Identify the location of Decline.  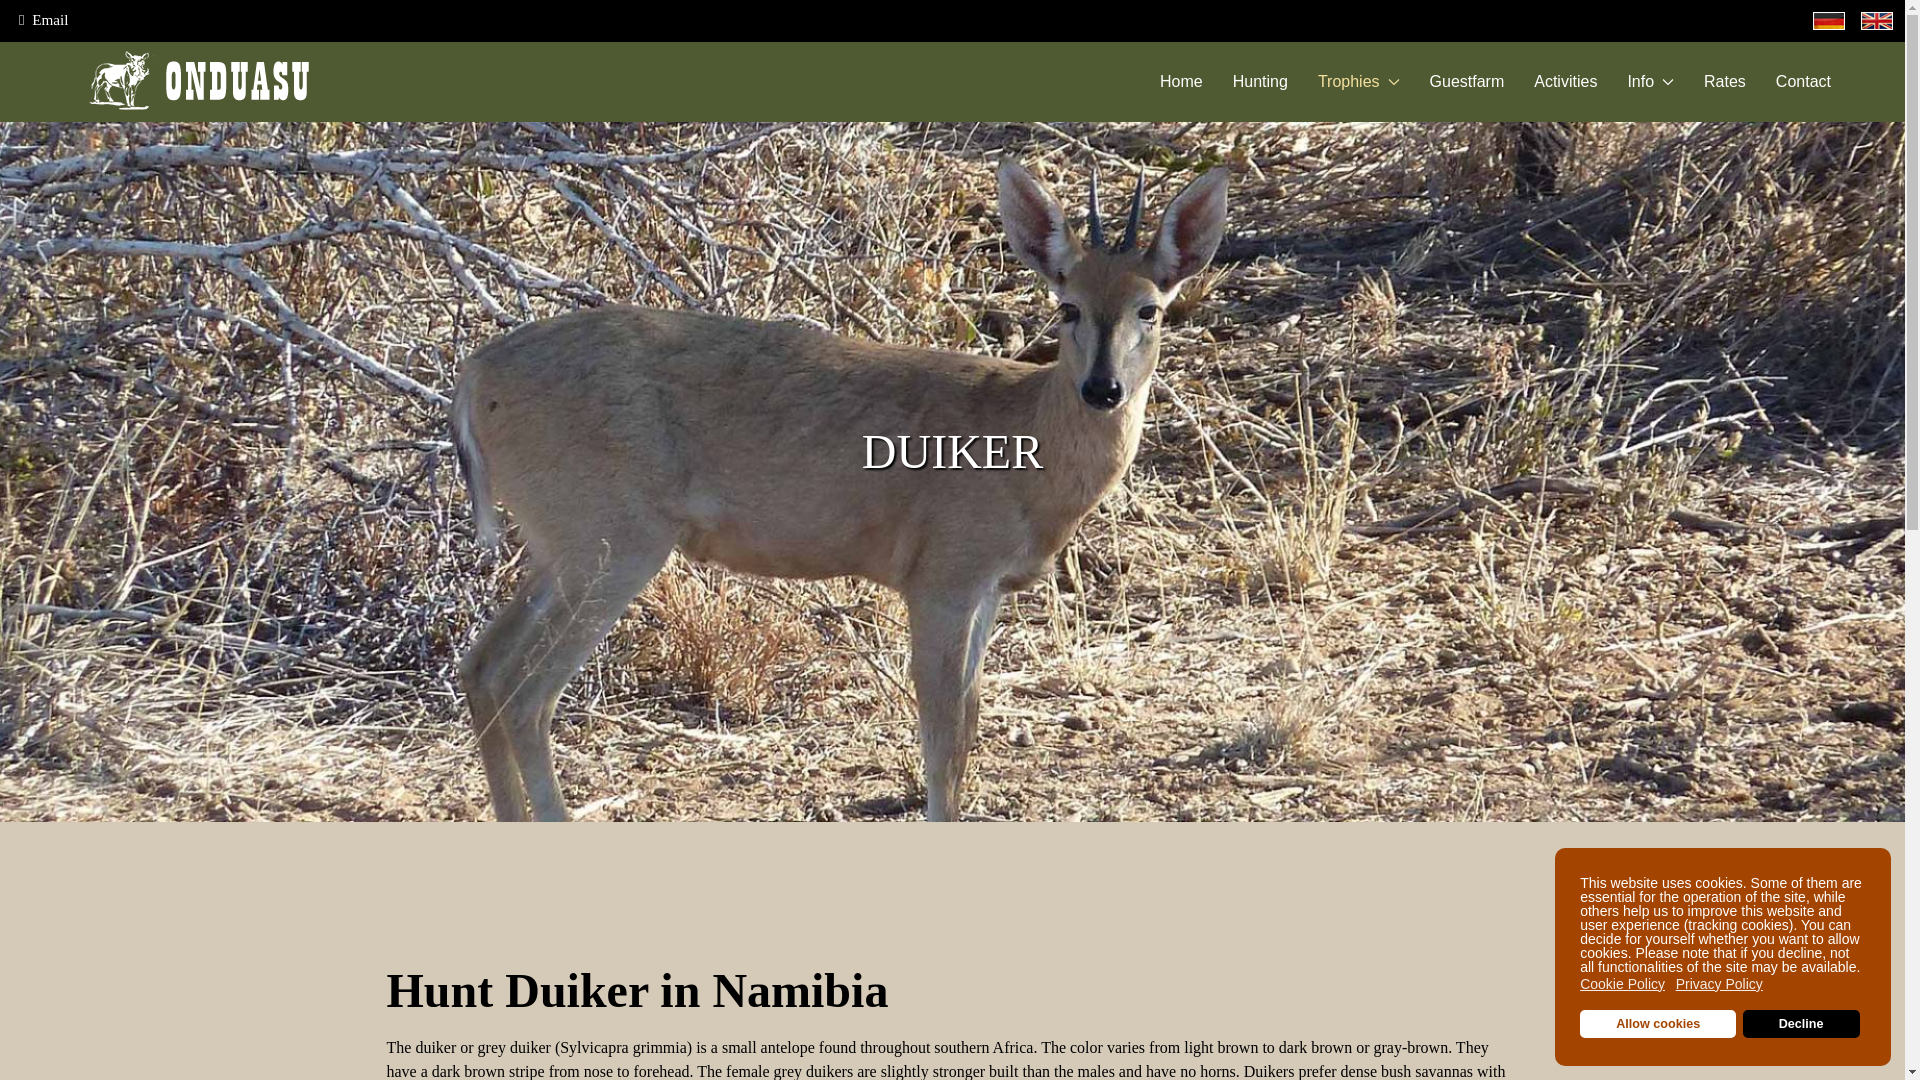
(1802, 1023).